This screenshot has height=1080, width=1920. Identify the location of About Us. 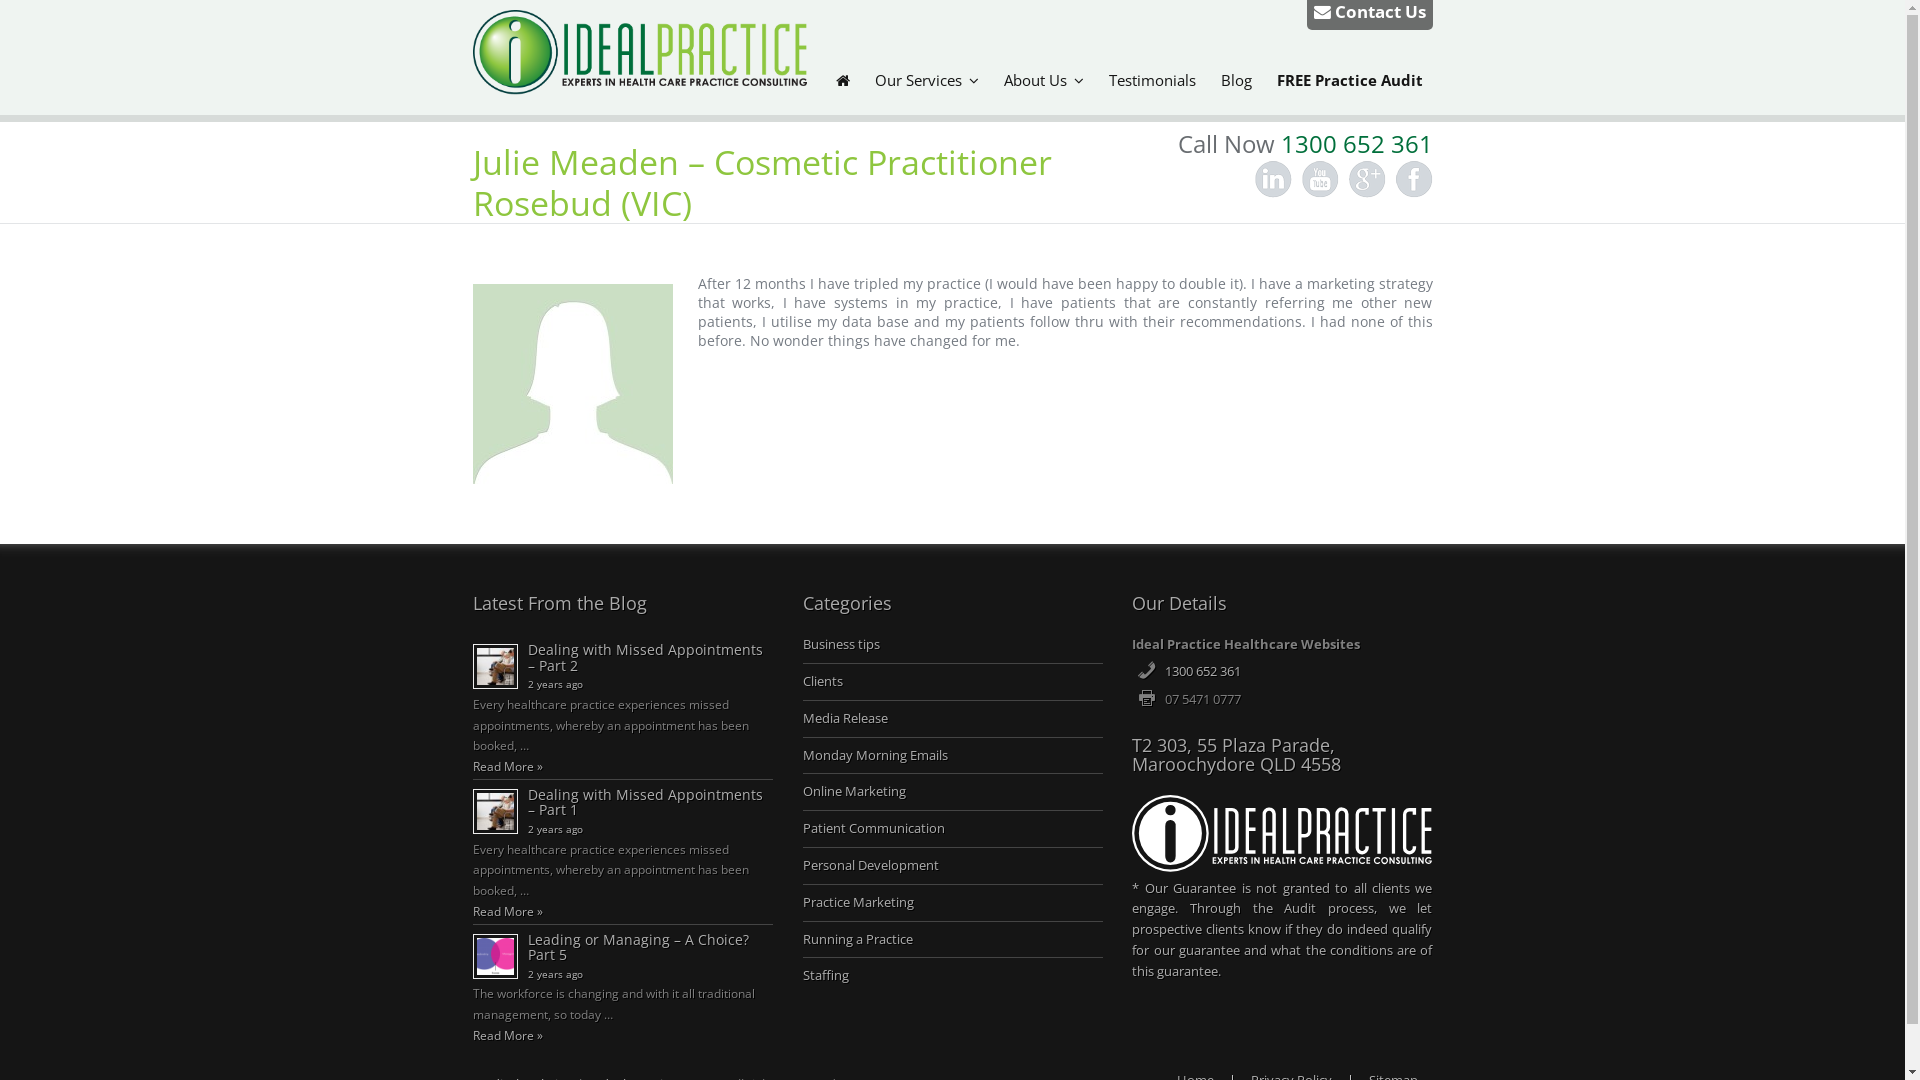
(1044, 80).